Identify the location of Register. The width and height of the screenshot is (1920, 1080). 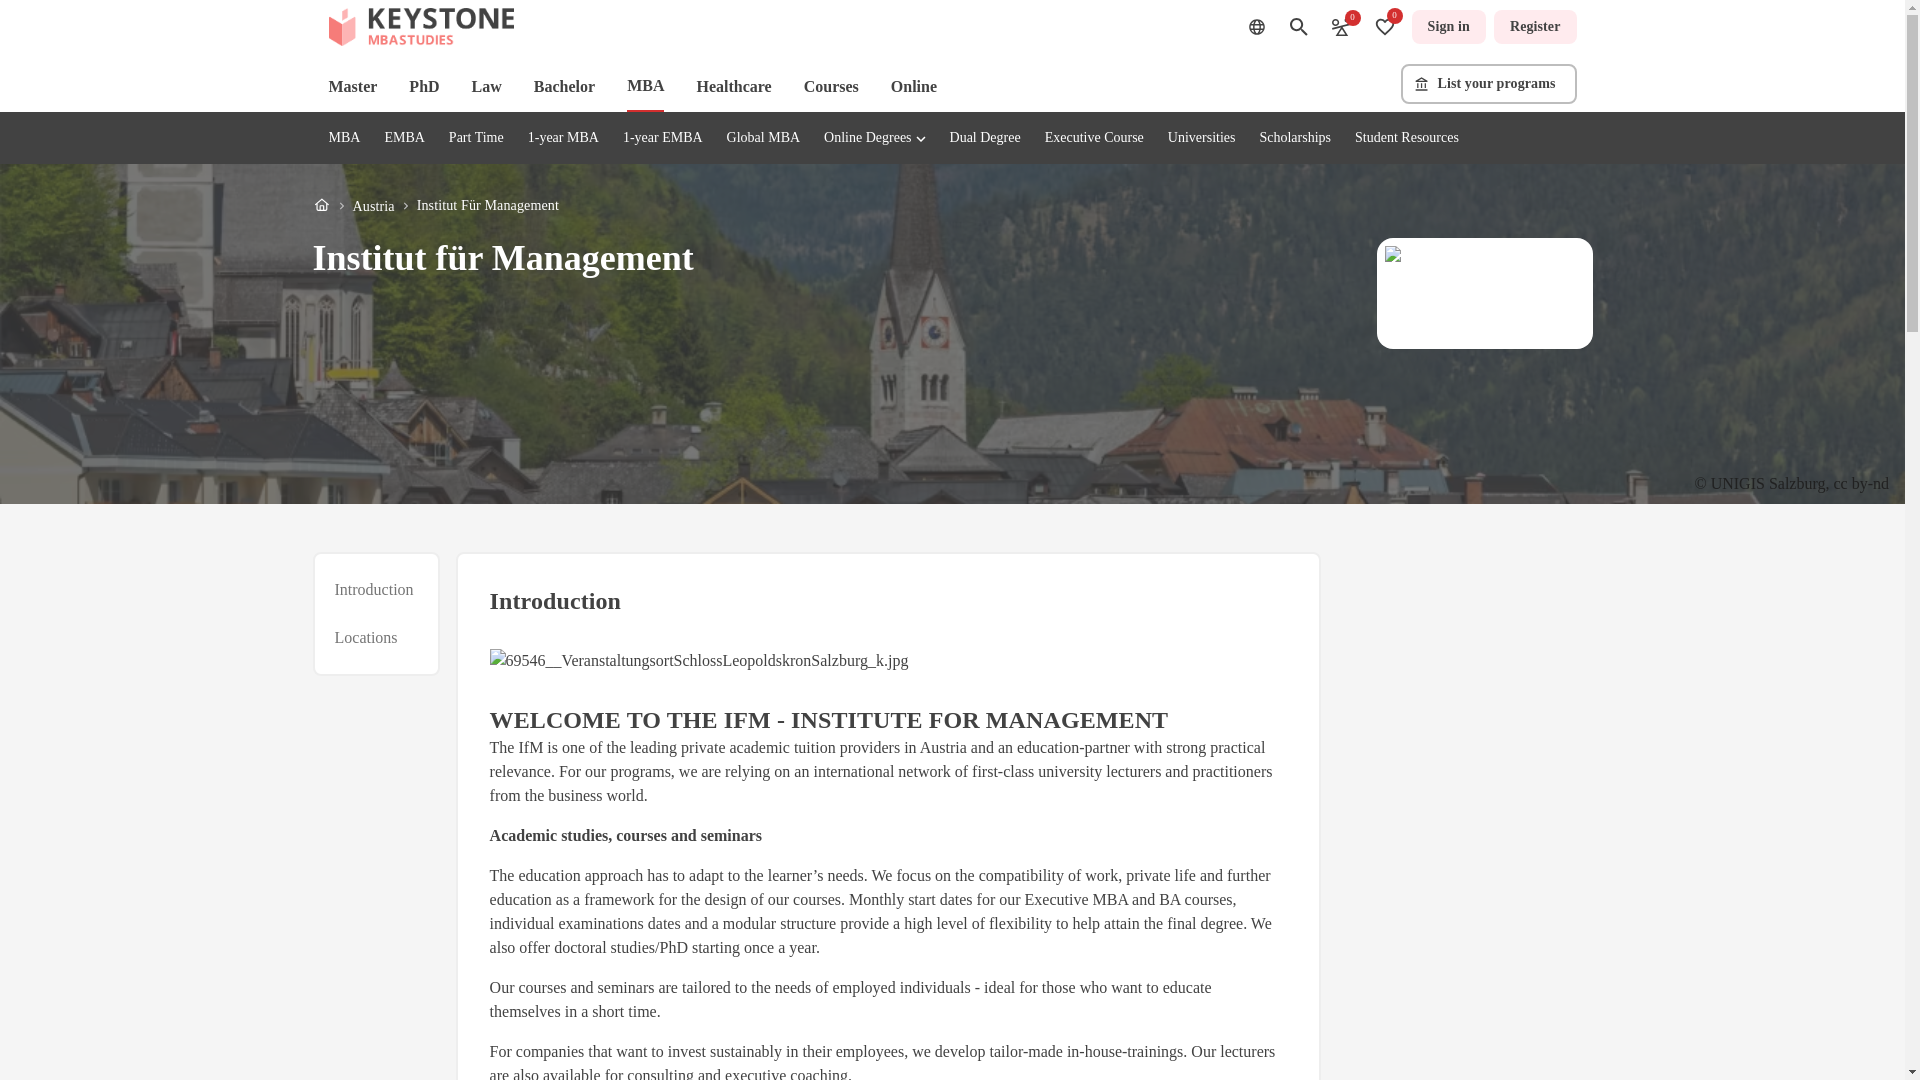
(366, 638).